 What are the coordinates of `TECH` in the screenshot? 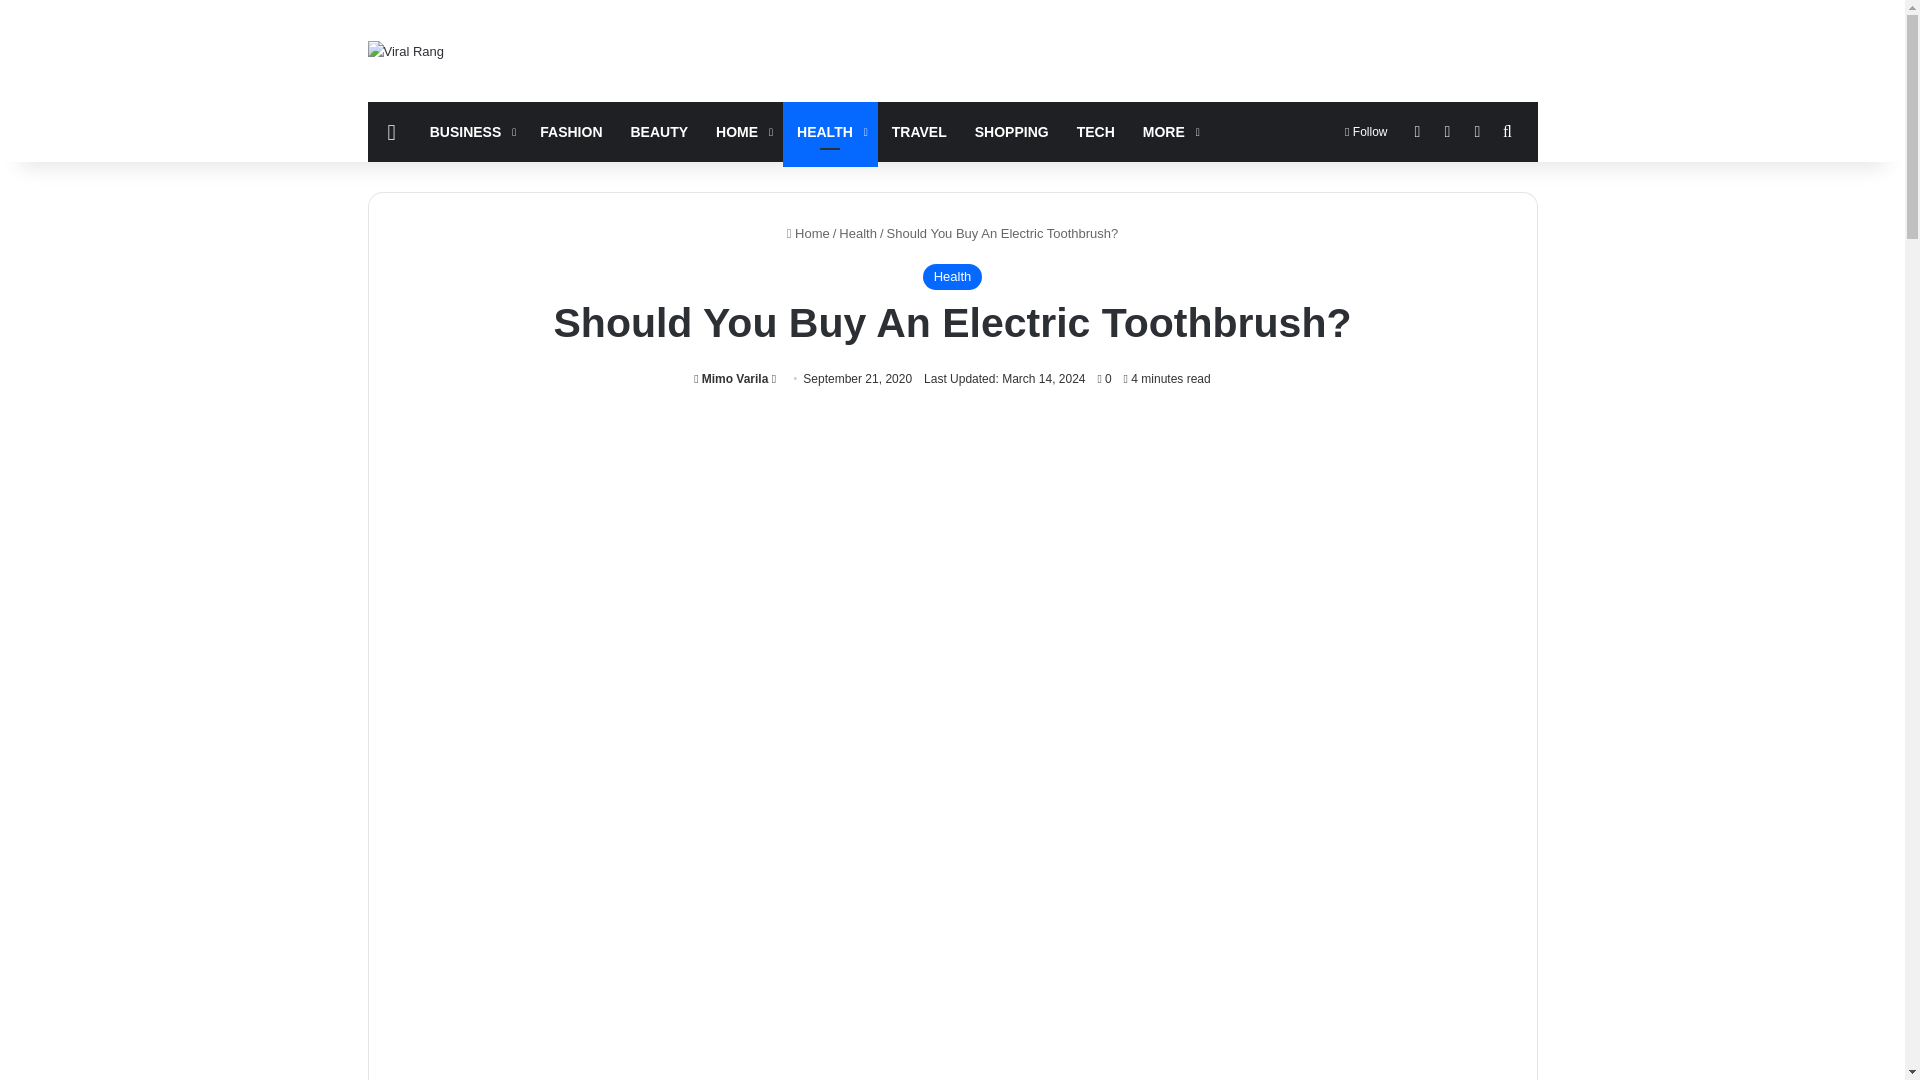 It's located at (1096, 132).